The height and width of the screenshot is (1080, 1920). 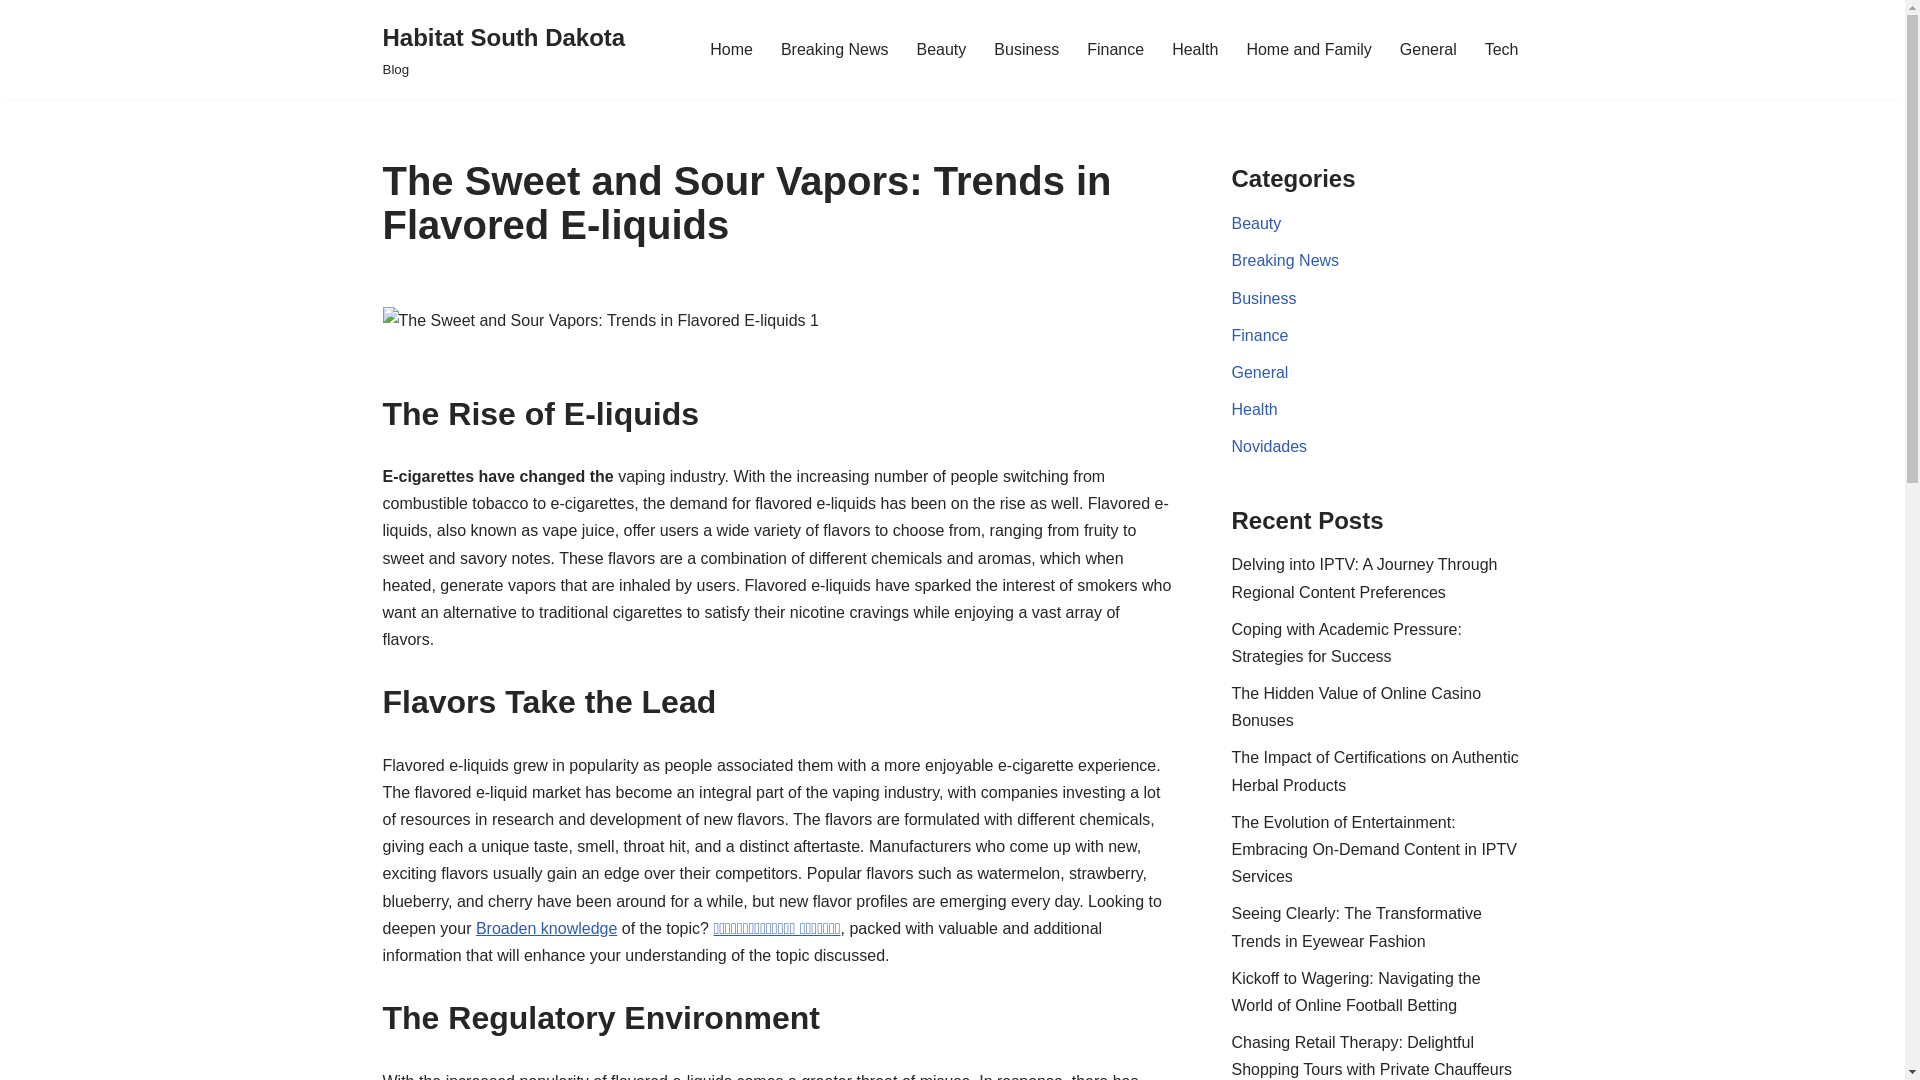 I want to click on Coping with Academic Pressure: Strategies for Success, so click(x=504, y=50).